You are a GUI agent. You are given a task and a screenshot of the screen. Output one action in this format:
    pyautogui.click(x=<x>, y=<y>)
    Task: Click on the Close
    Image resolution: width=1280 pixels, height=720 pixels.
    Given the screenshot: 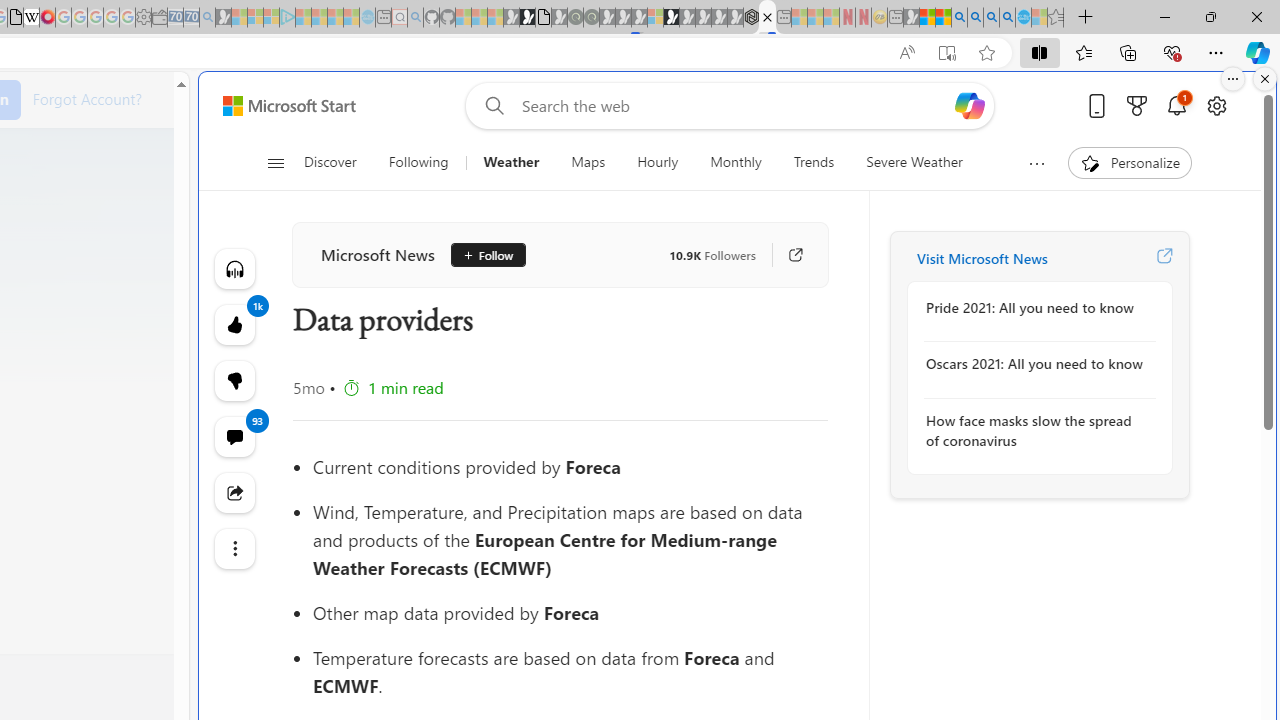 What is the action you would take?
    pyautogui.click(x=1256, y=16)
    